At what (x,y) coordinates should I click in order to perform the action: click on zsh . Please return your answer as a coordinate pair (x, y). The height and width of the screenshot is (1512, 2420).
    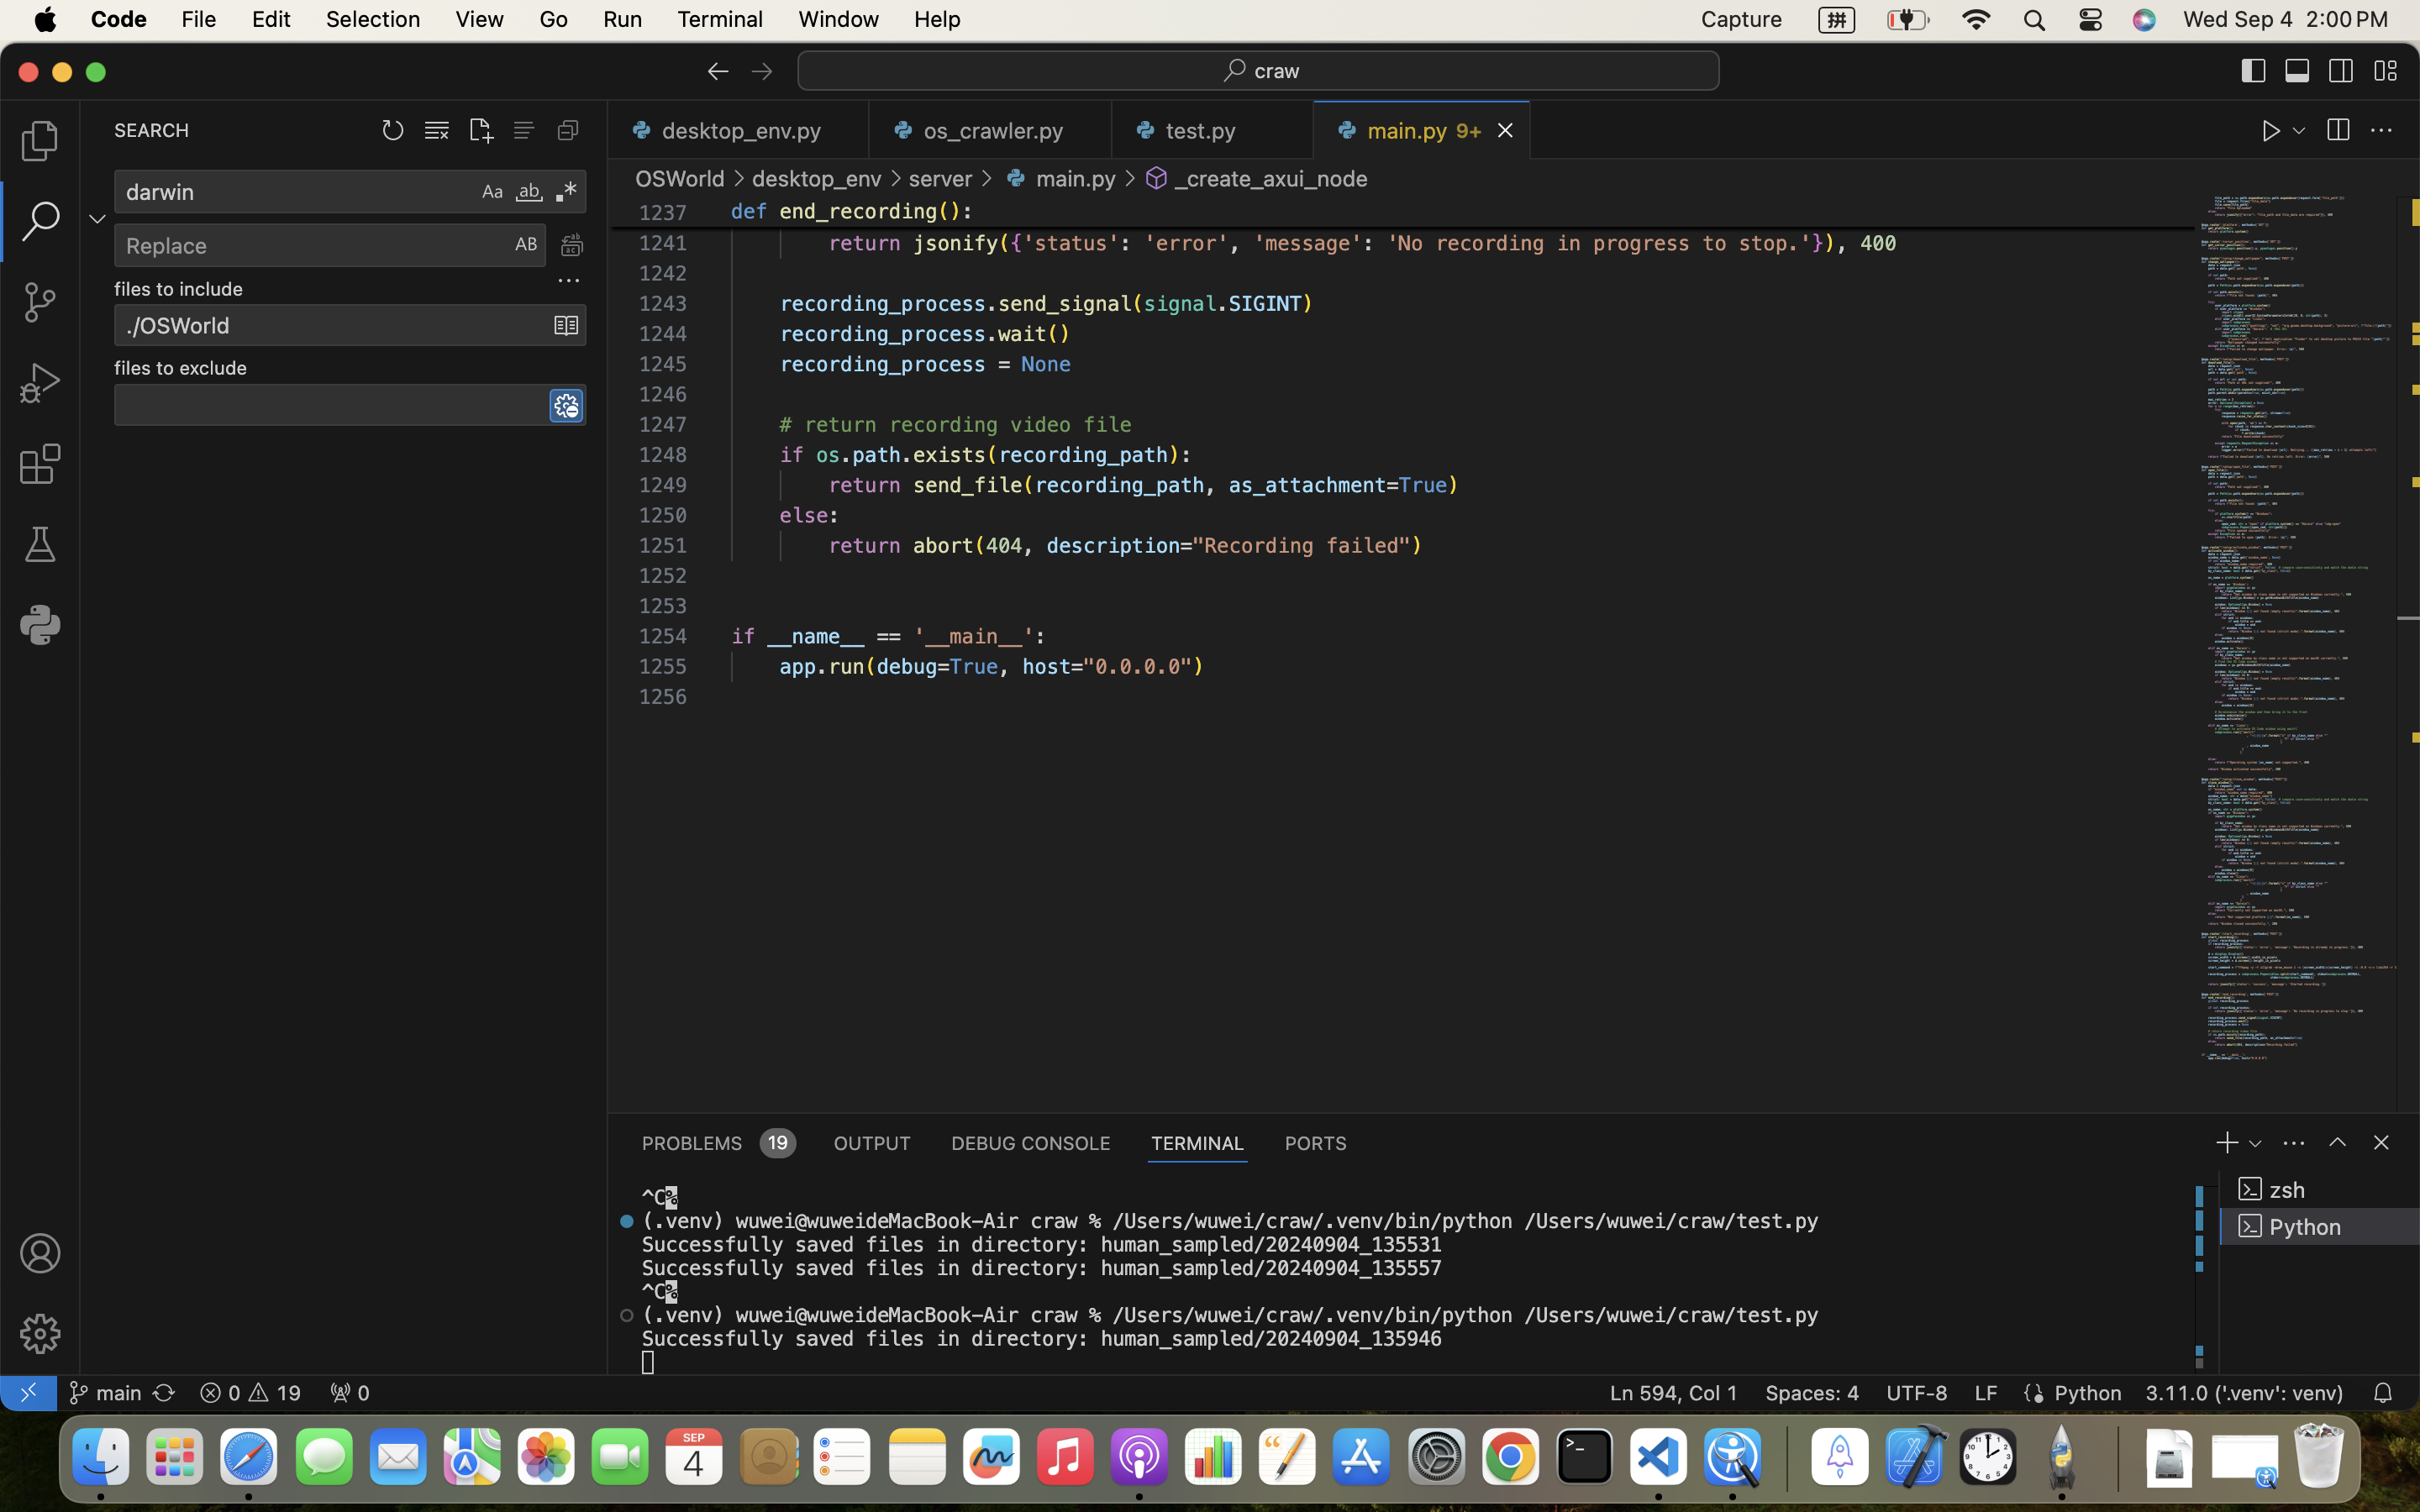
    Looking at the image, I should click on (2320, 1189).